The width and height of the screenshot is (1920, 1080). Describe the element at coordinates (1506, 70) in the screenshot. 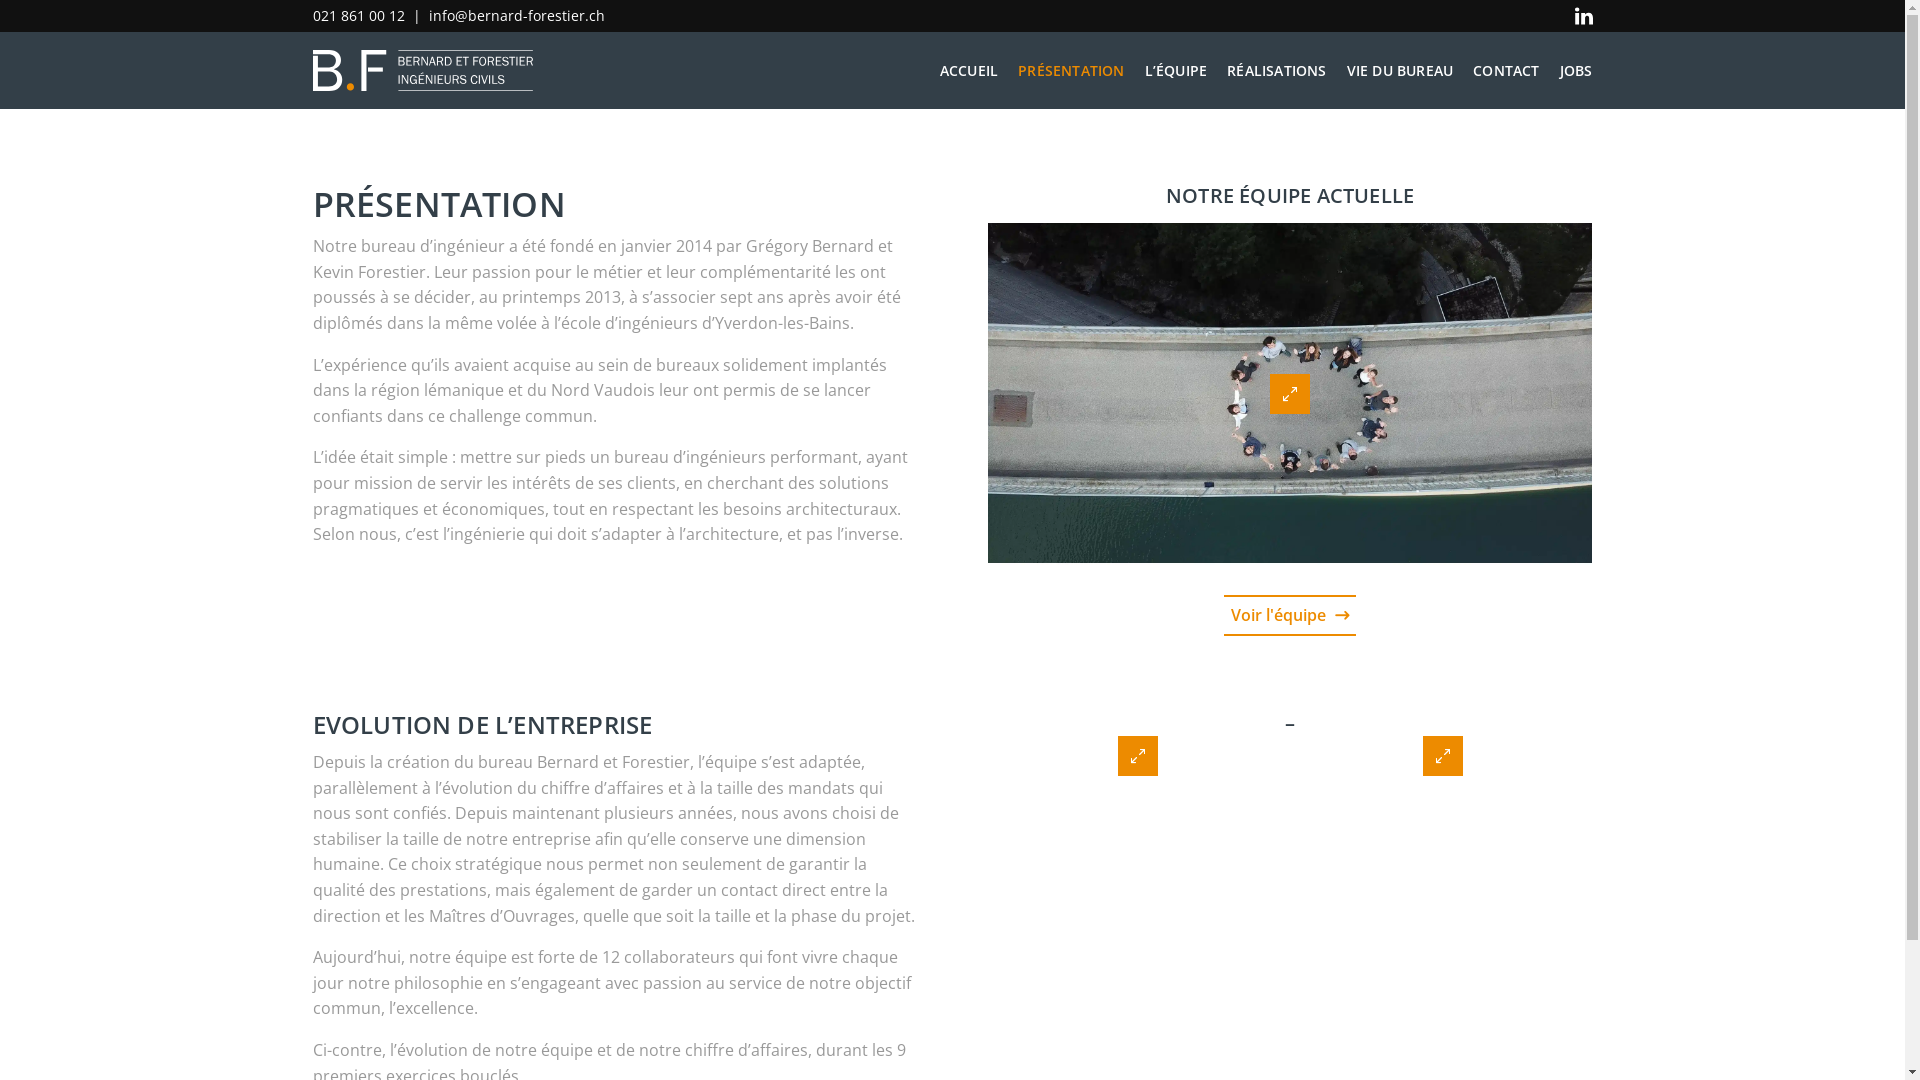

I see `CONTACT` at that location.